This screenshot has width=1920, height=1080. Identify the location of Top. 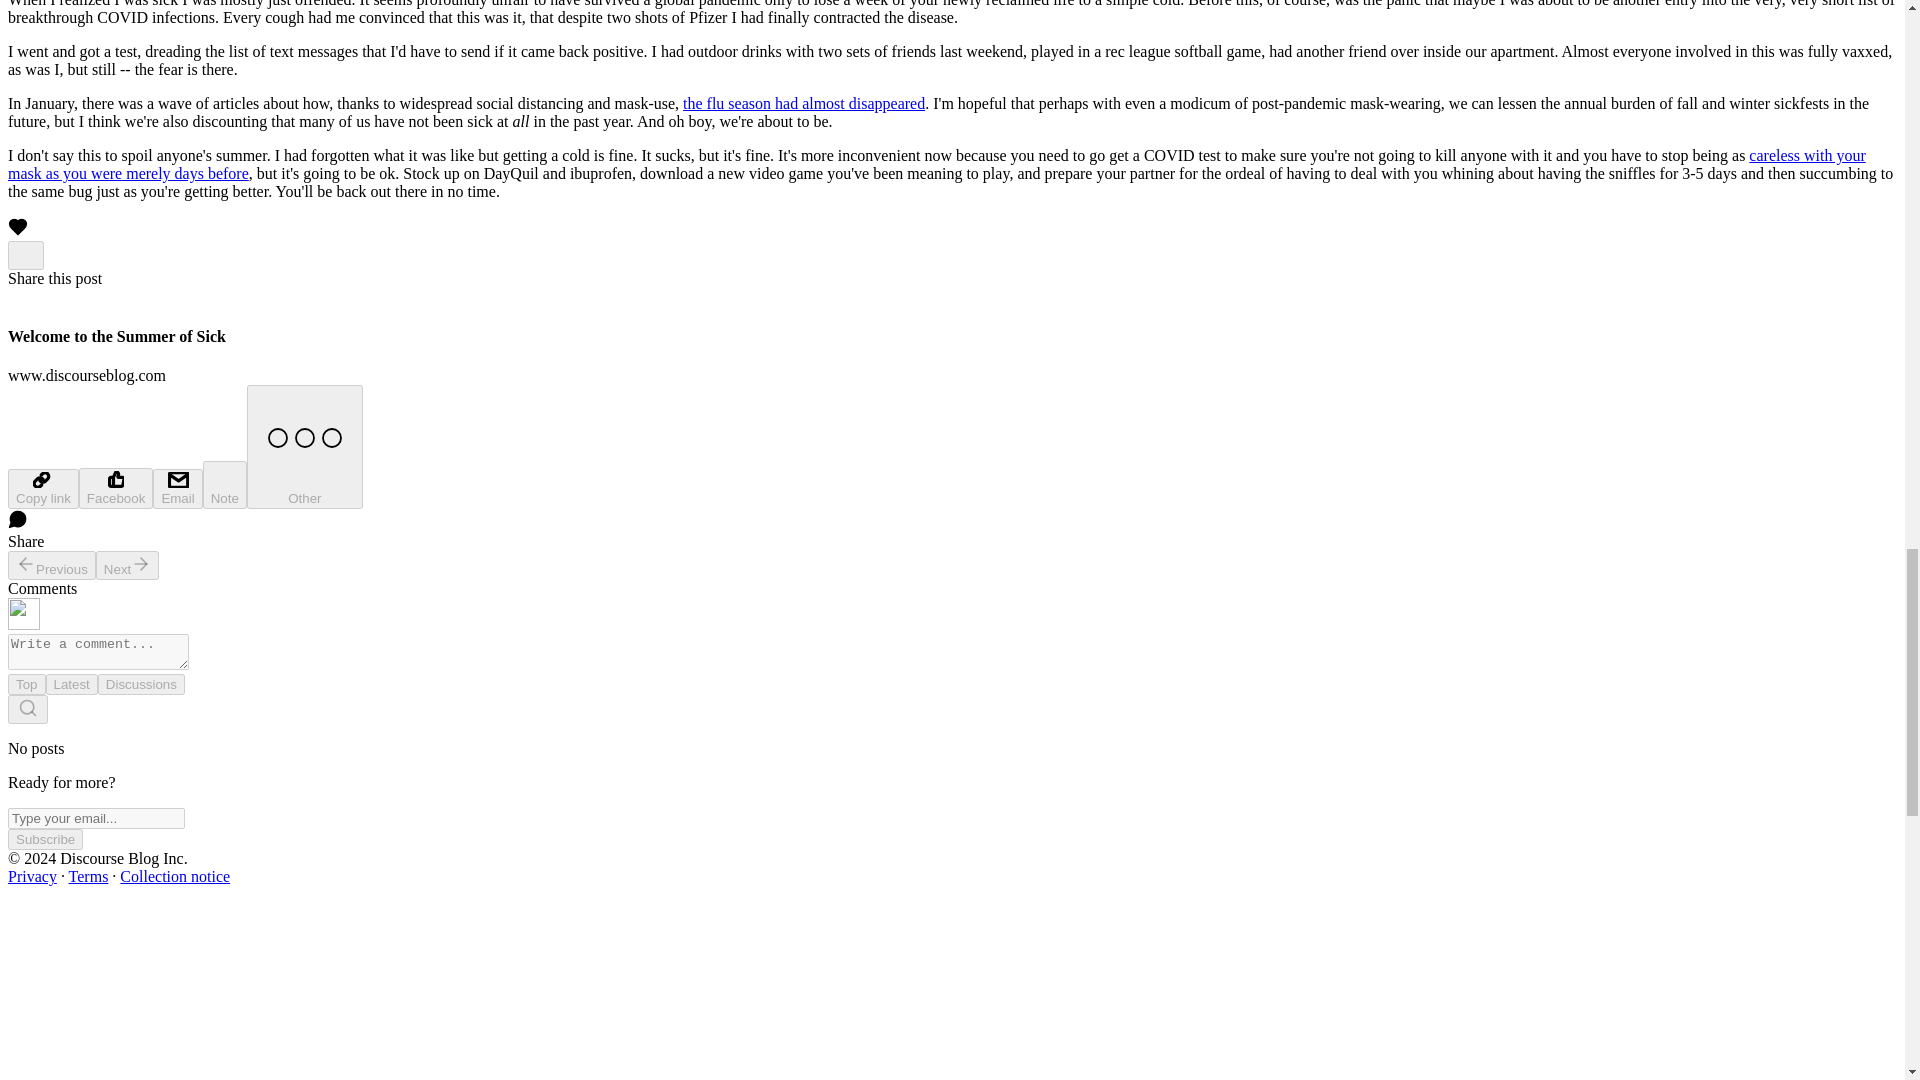
(26, 684).